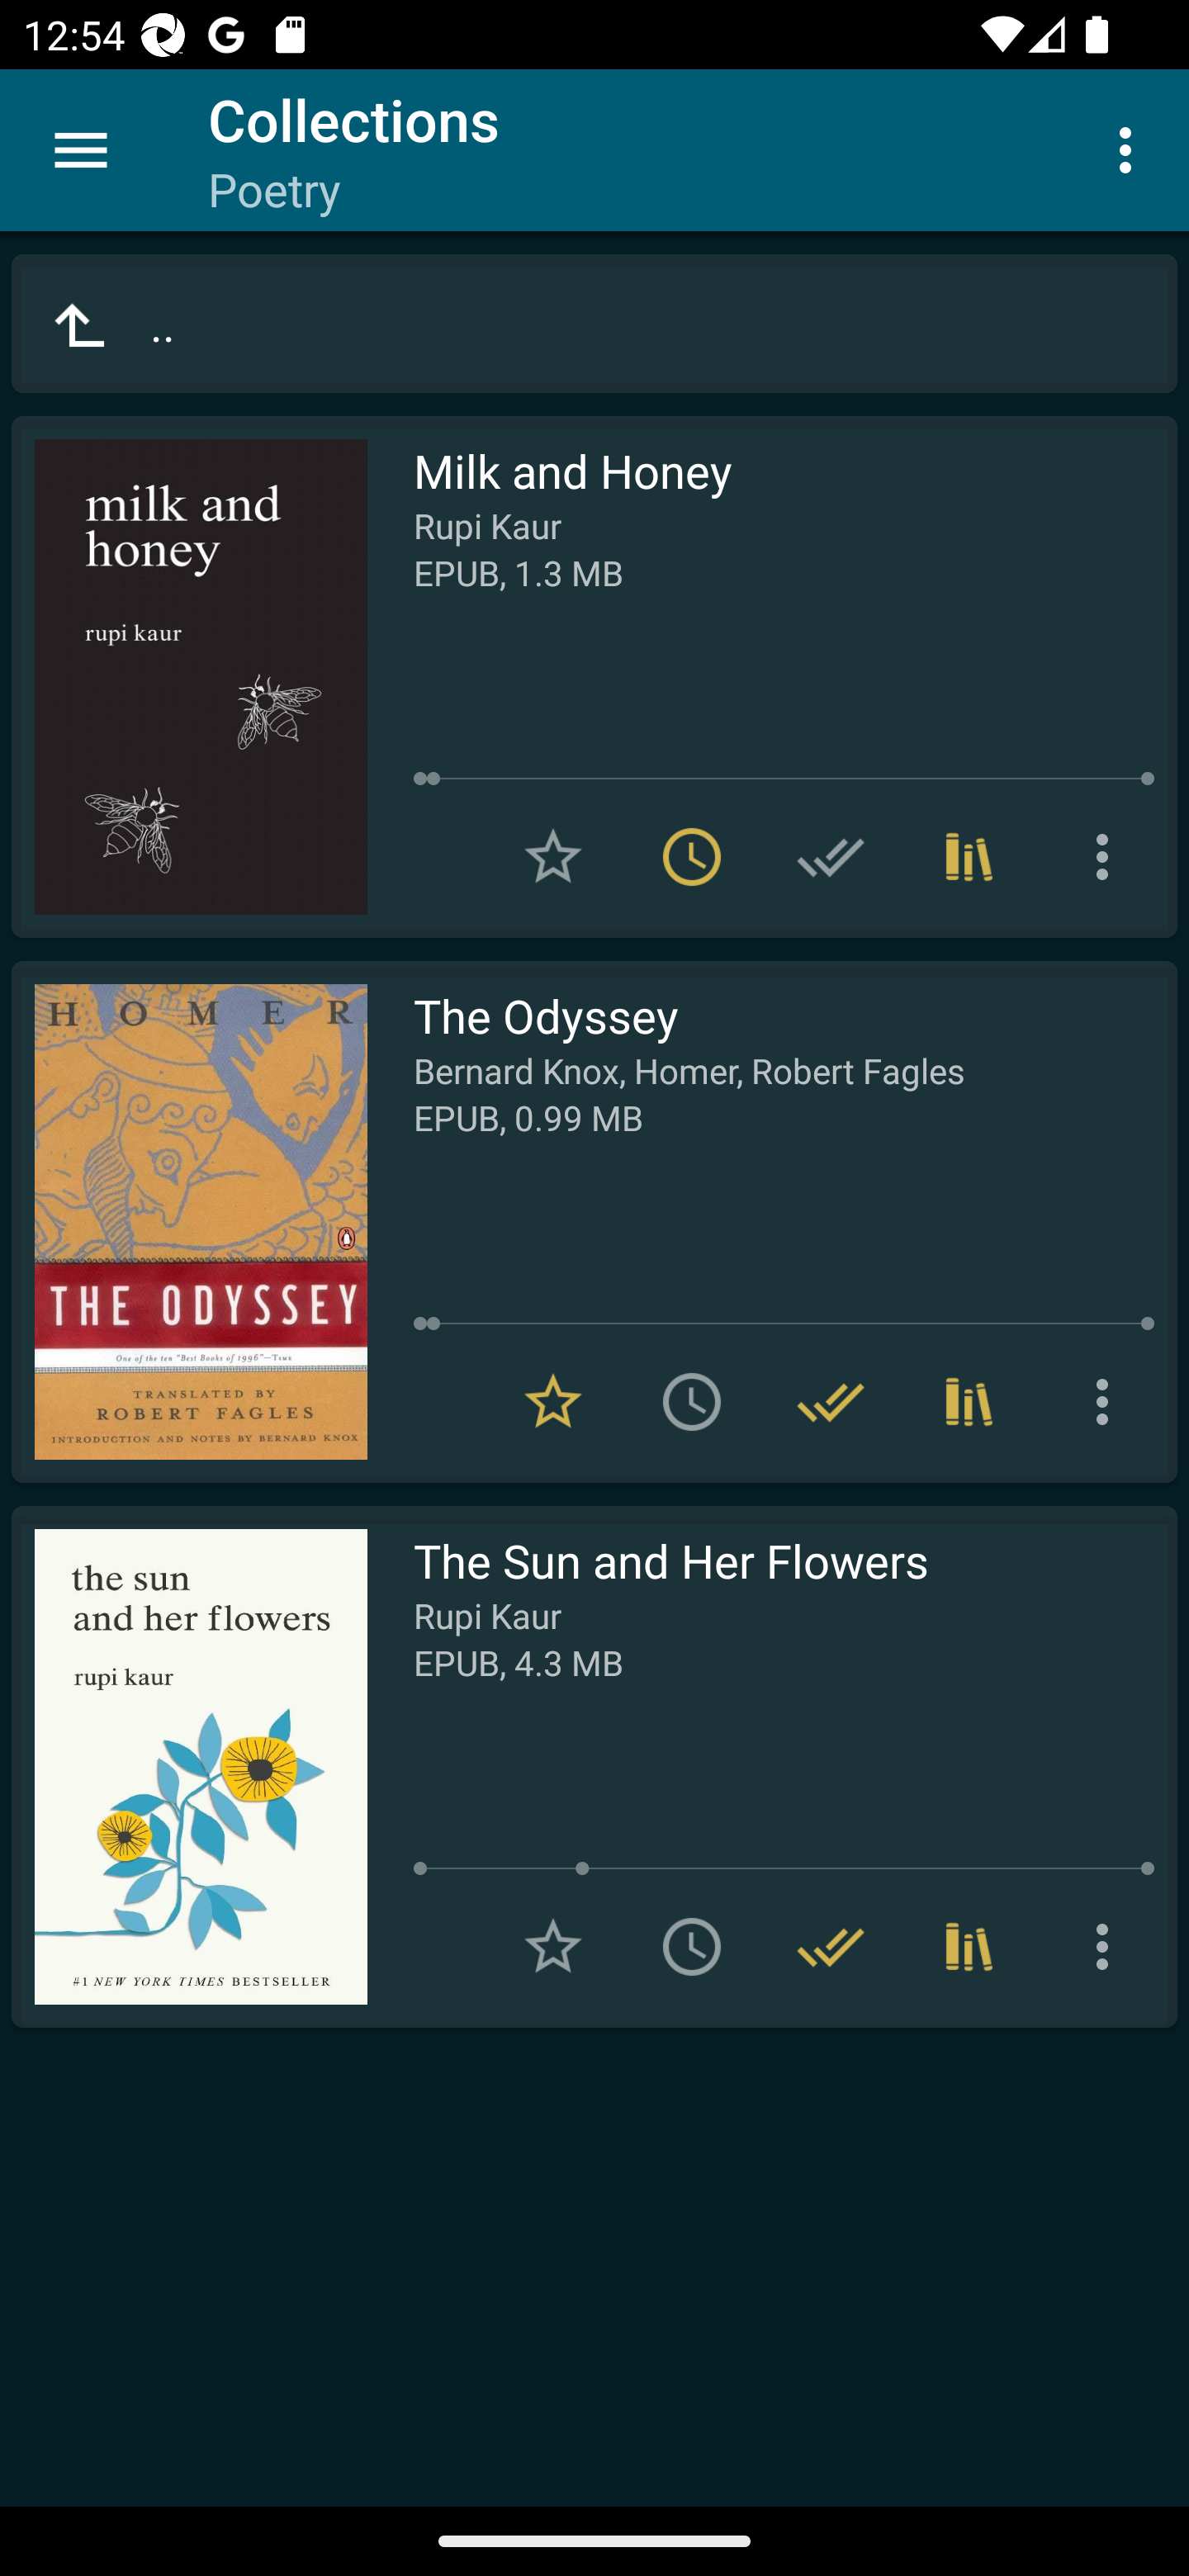  What do you see at coordinates (189, 1767) in the screenshot?
I see `Read The Sun and Her Flowers` at bounding box center [189, 1767].